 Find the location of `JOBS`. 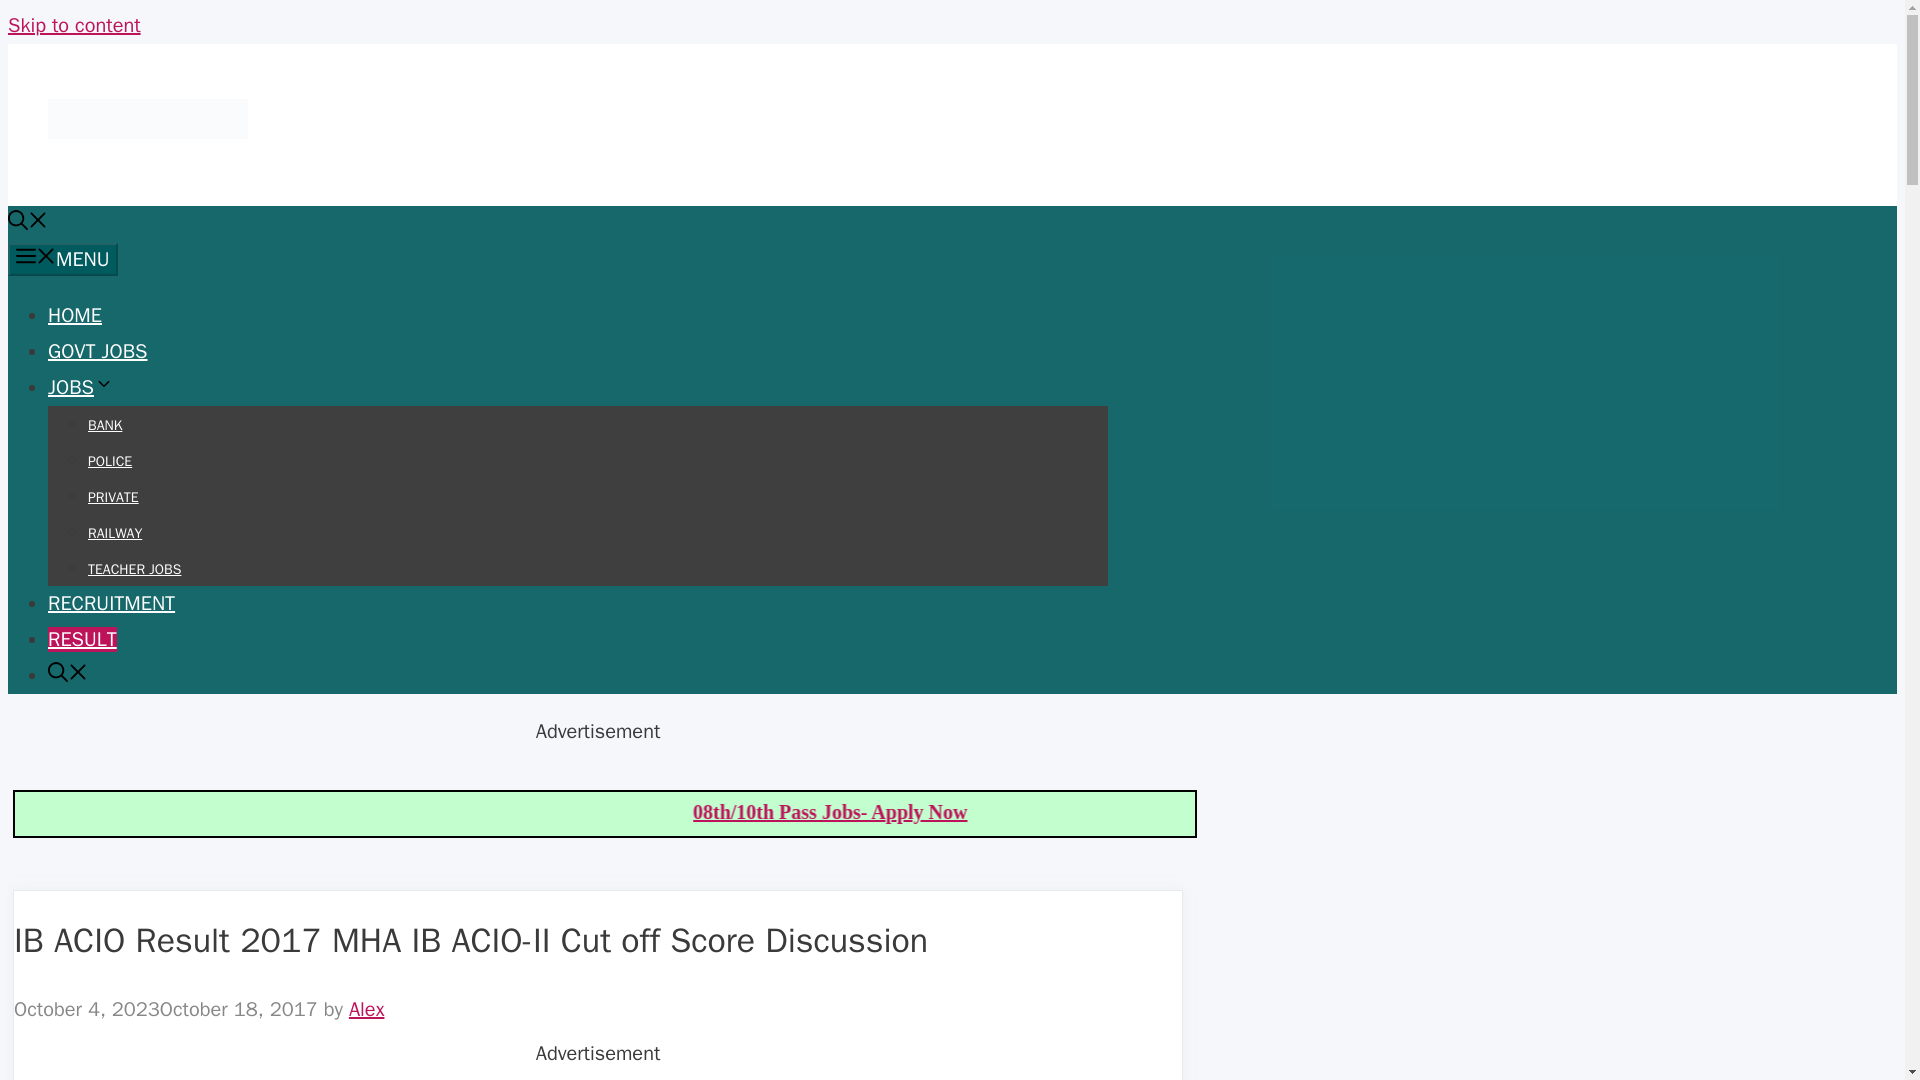

JOBS is located at coordinates (80, 386).